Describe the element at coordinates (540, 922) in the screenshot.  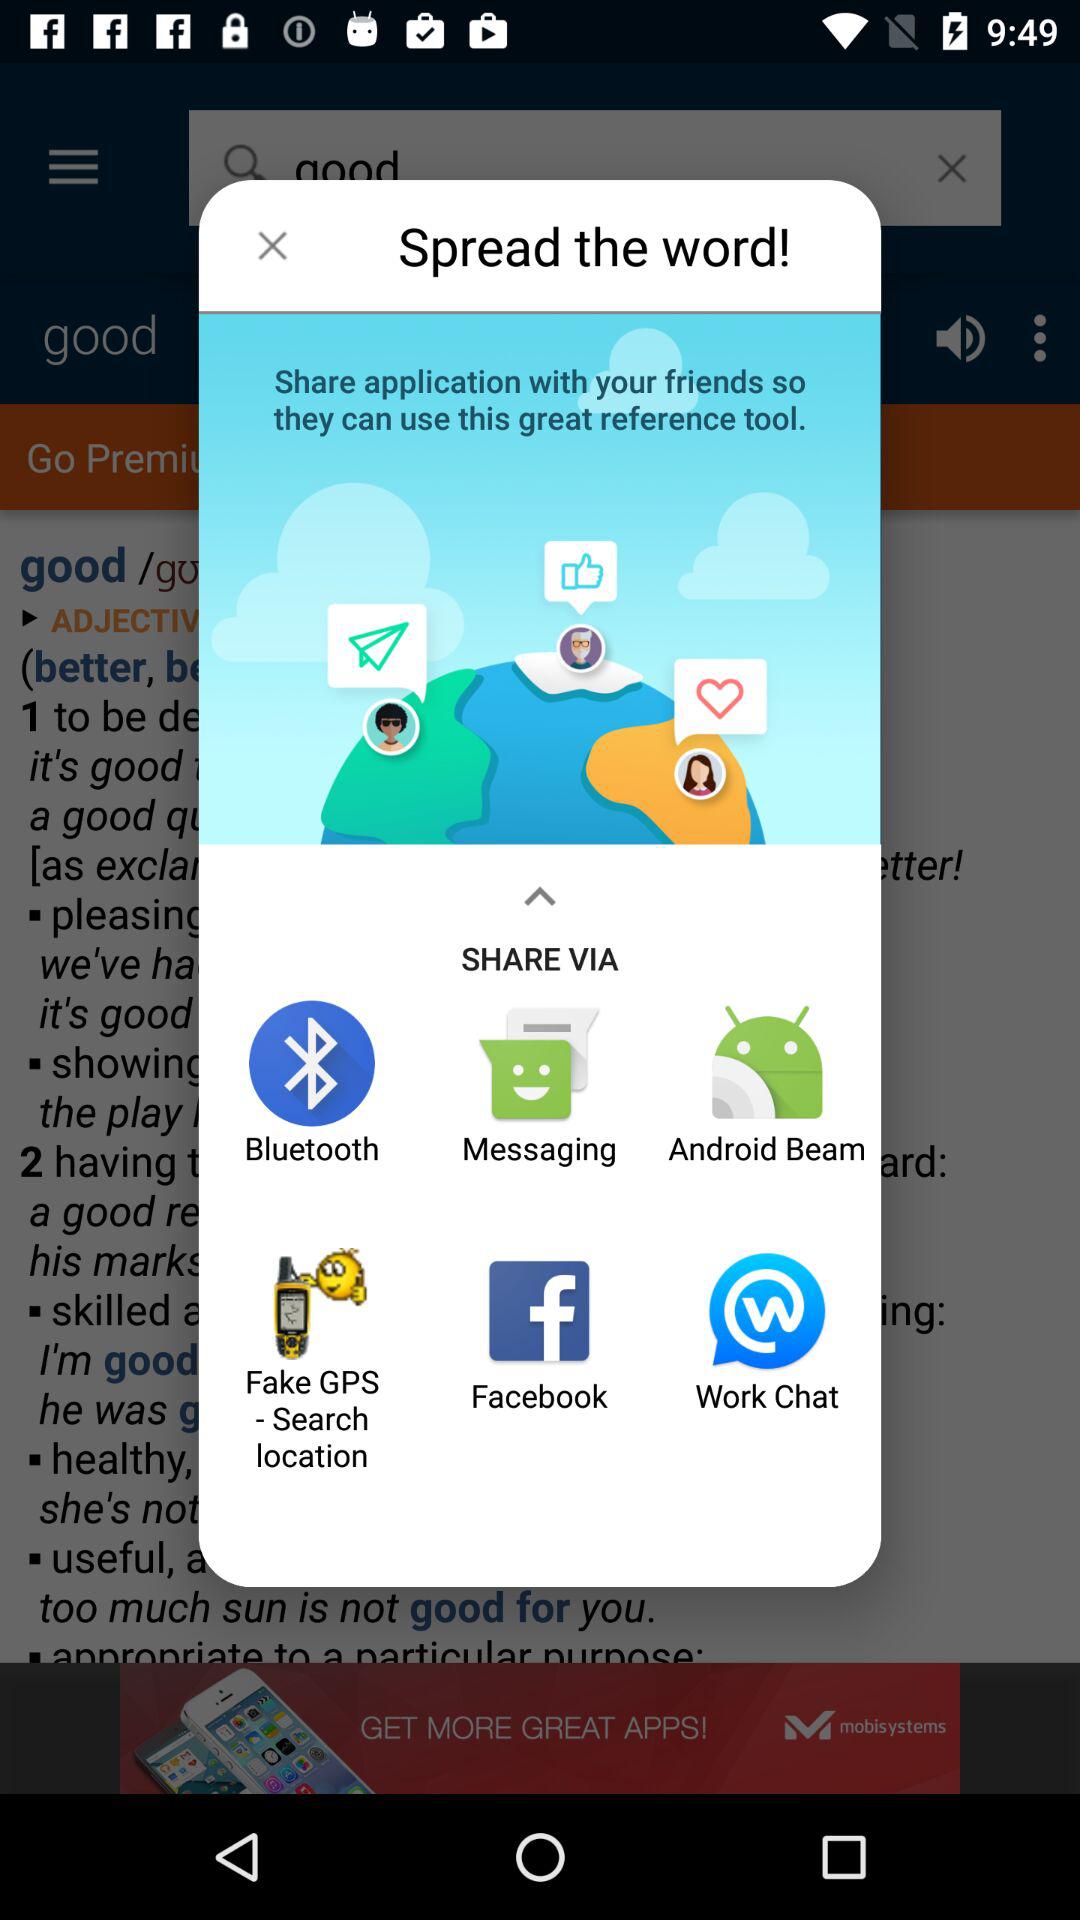
I see `jump until share via` at that location.